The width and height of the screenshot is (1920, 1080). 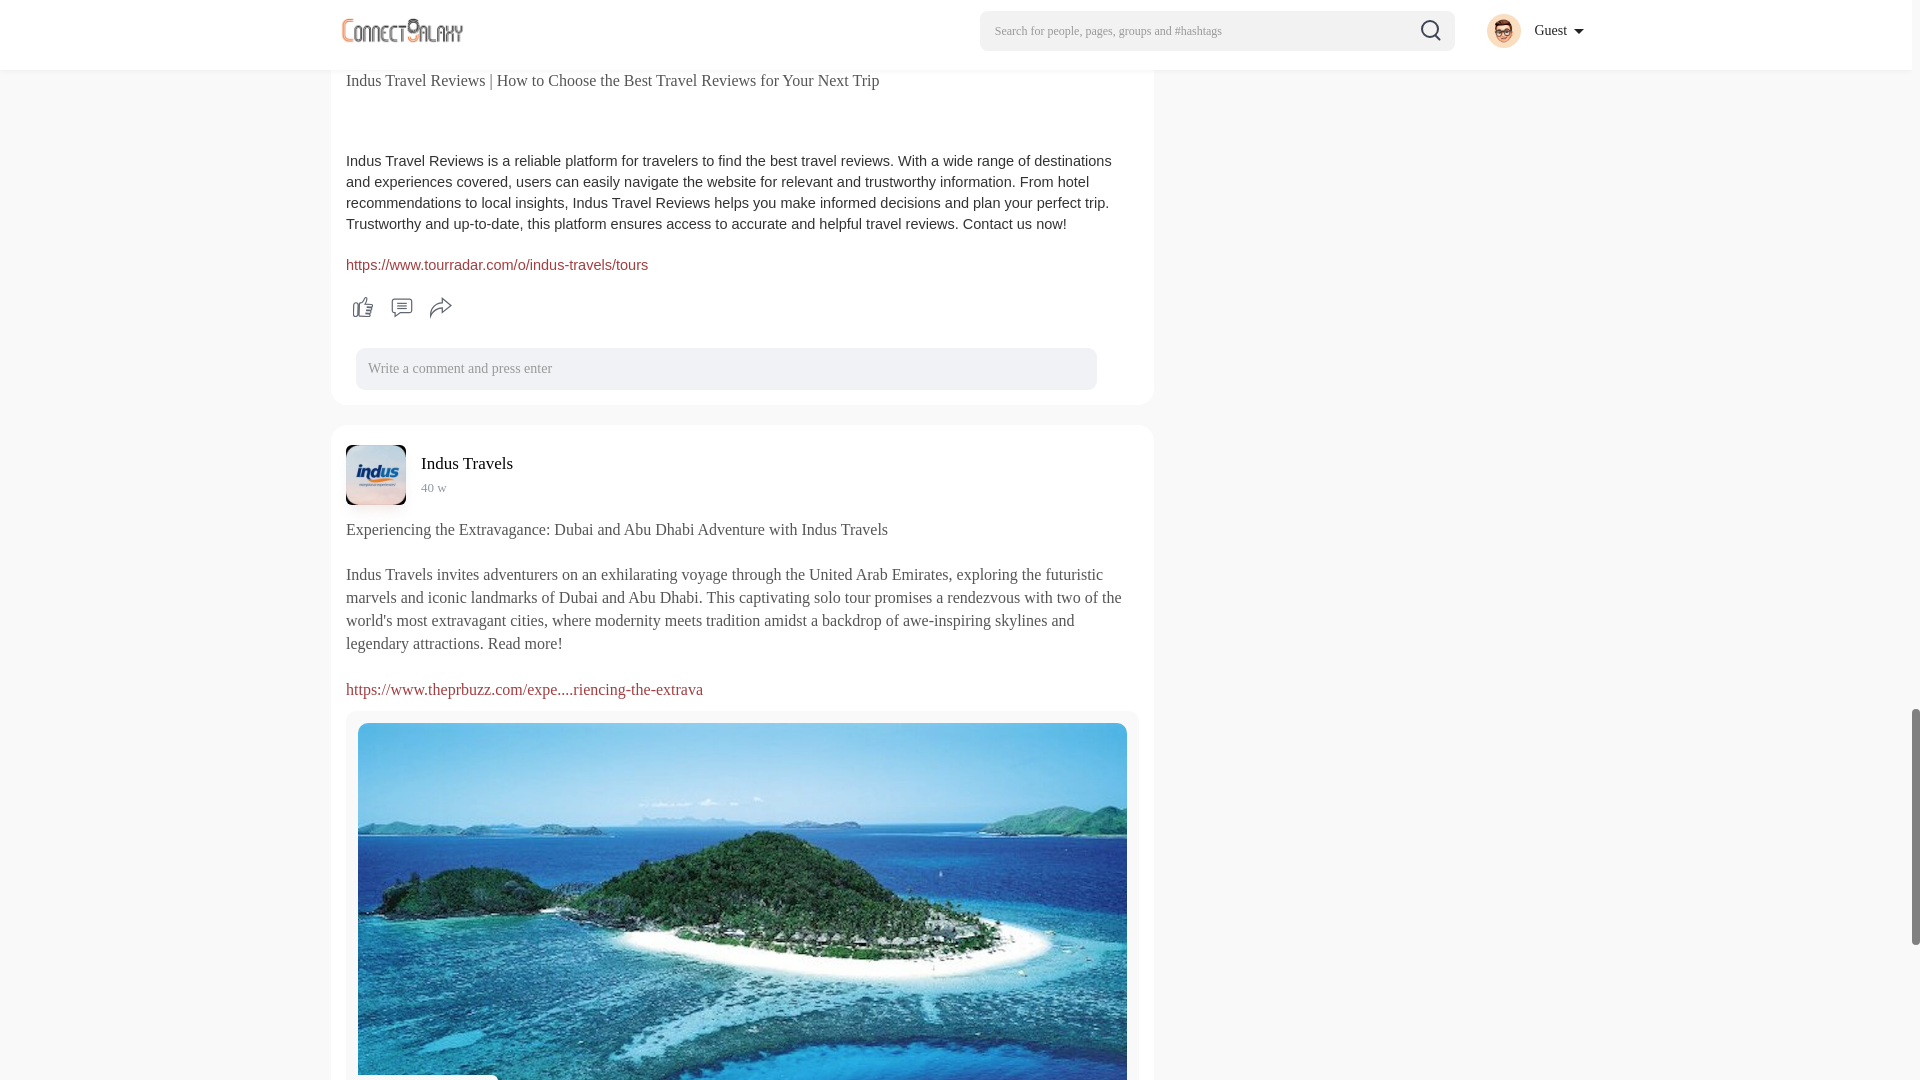 I want to click on 39 w, so click(x=434, y=40).